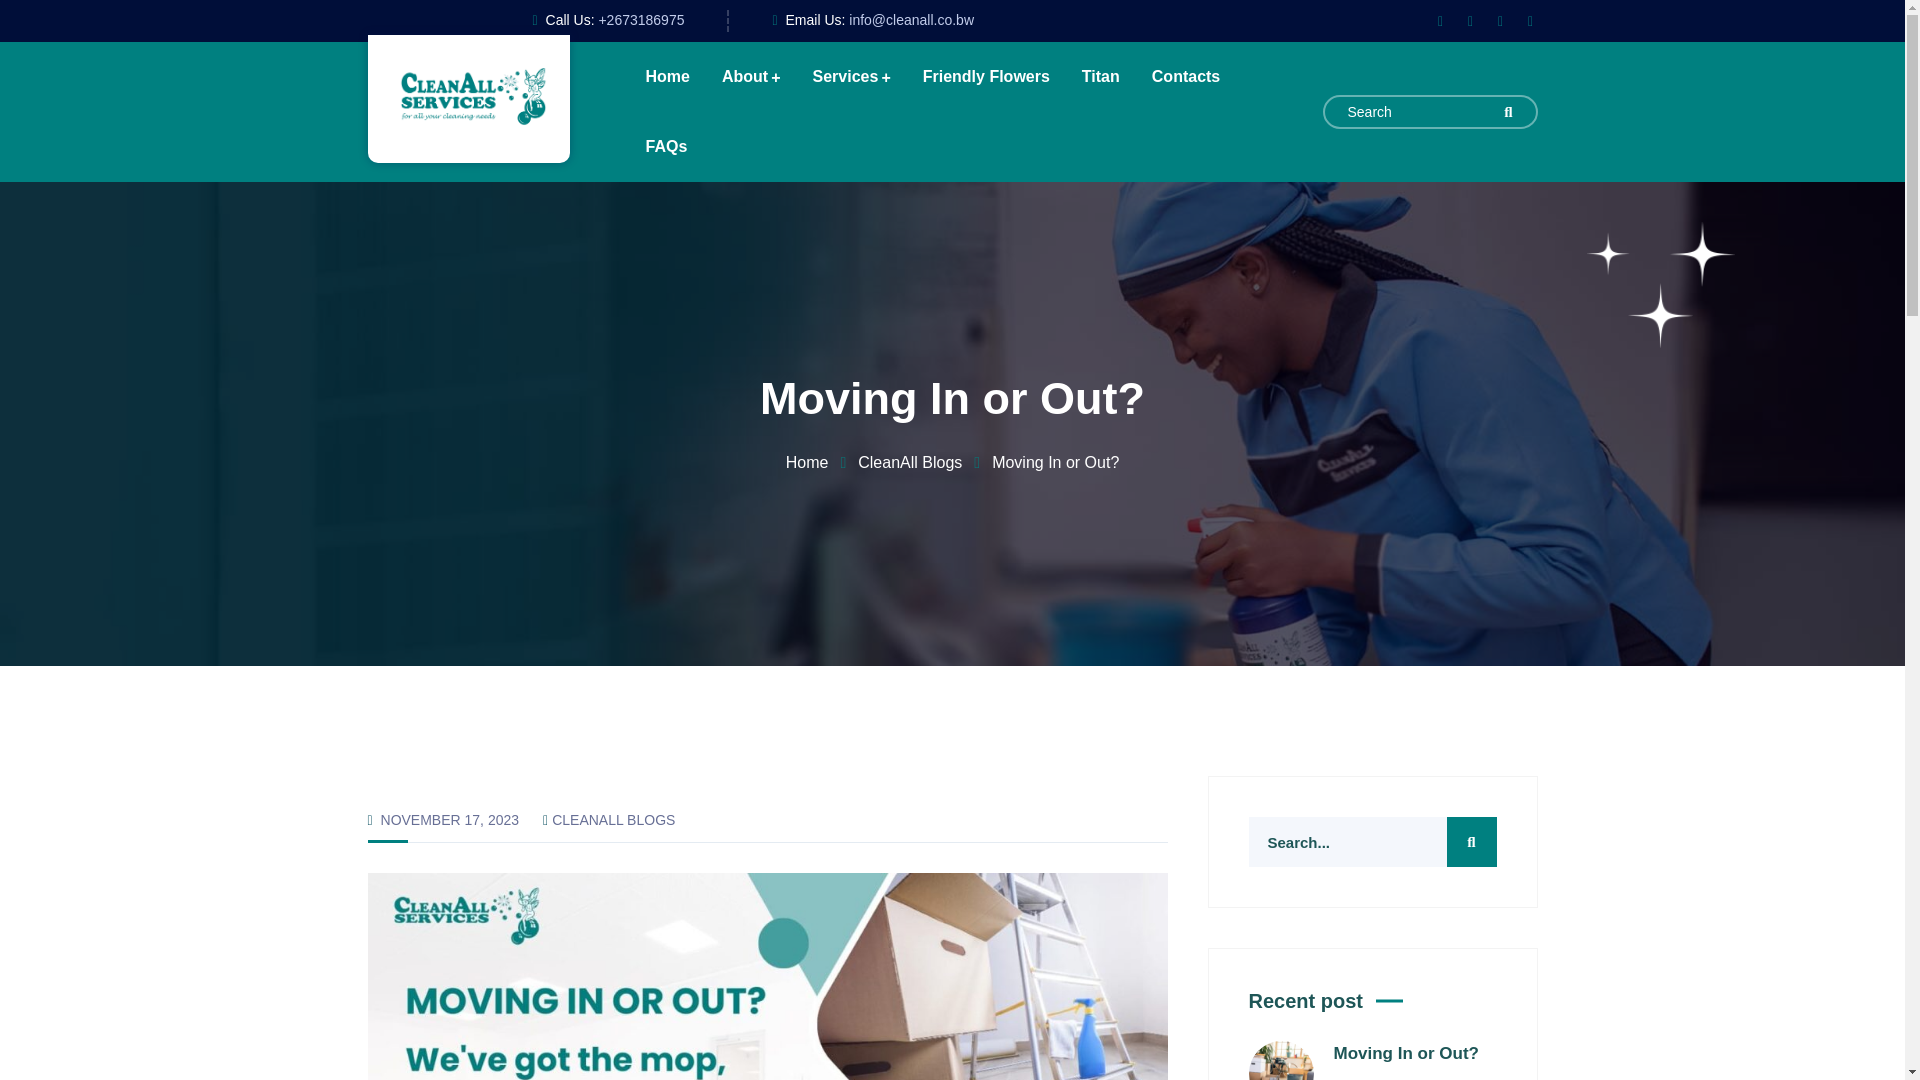 This screenshot has width=1920, height=1080. Describe the element at coordinates (851, 77) in the screenshot. I see `Services` at that location.